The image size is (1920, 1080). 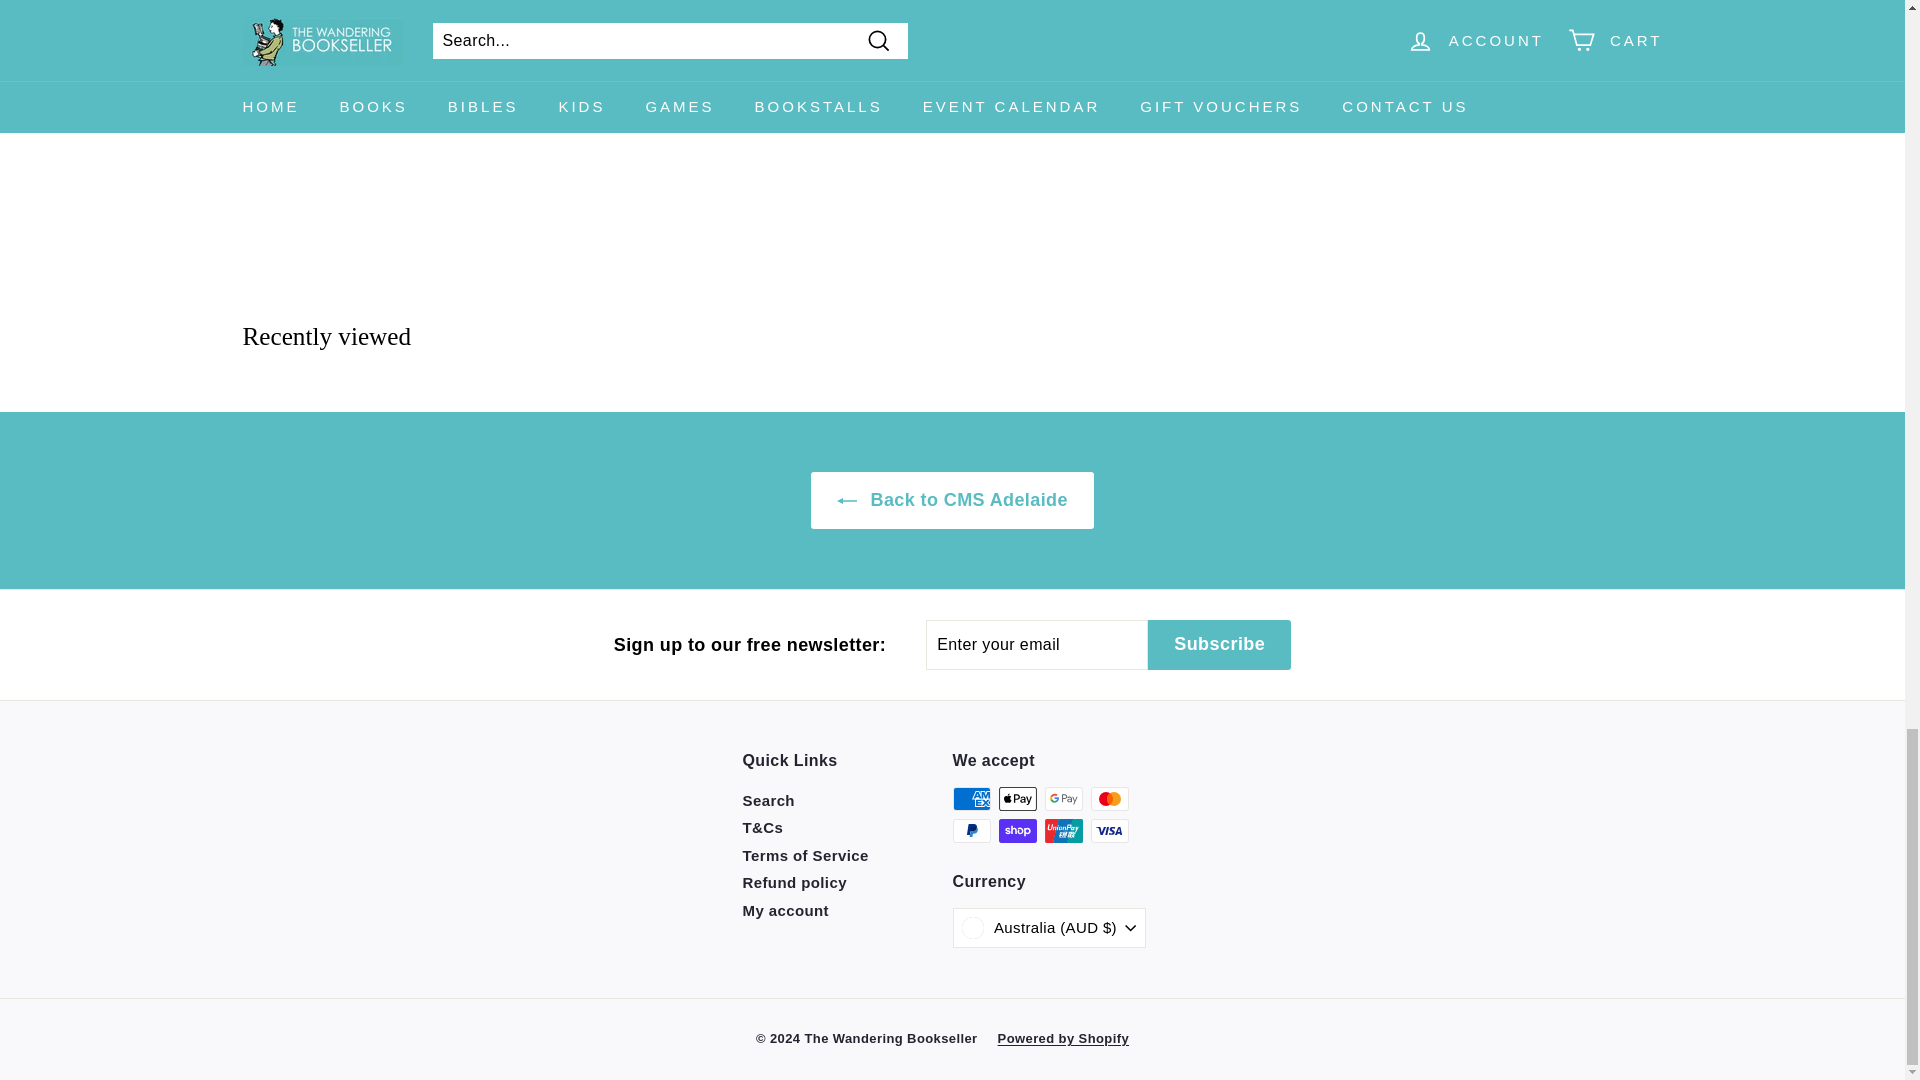 What do you see at coordinates (971, 830) in the screenshot?
I see `PayPal` at bounding box center [971, 830].